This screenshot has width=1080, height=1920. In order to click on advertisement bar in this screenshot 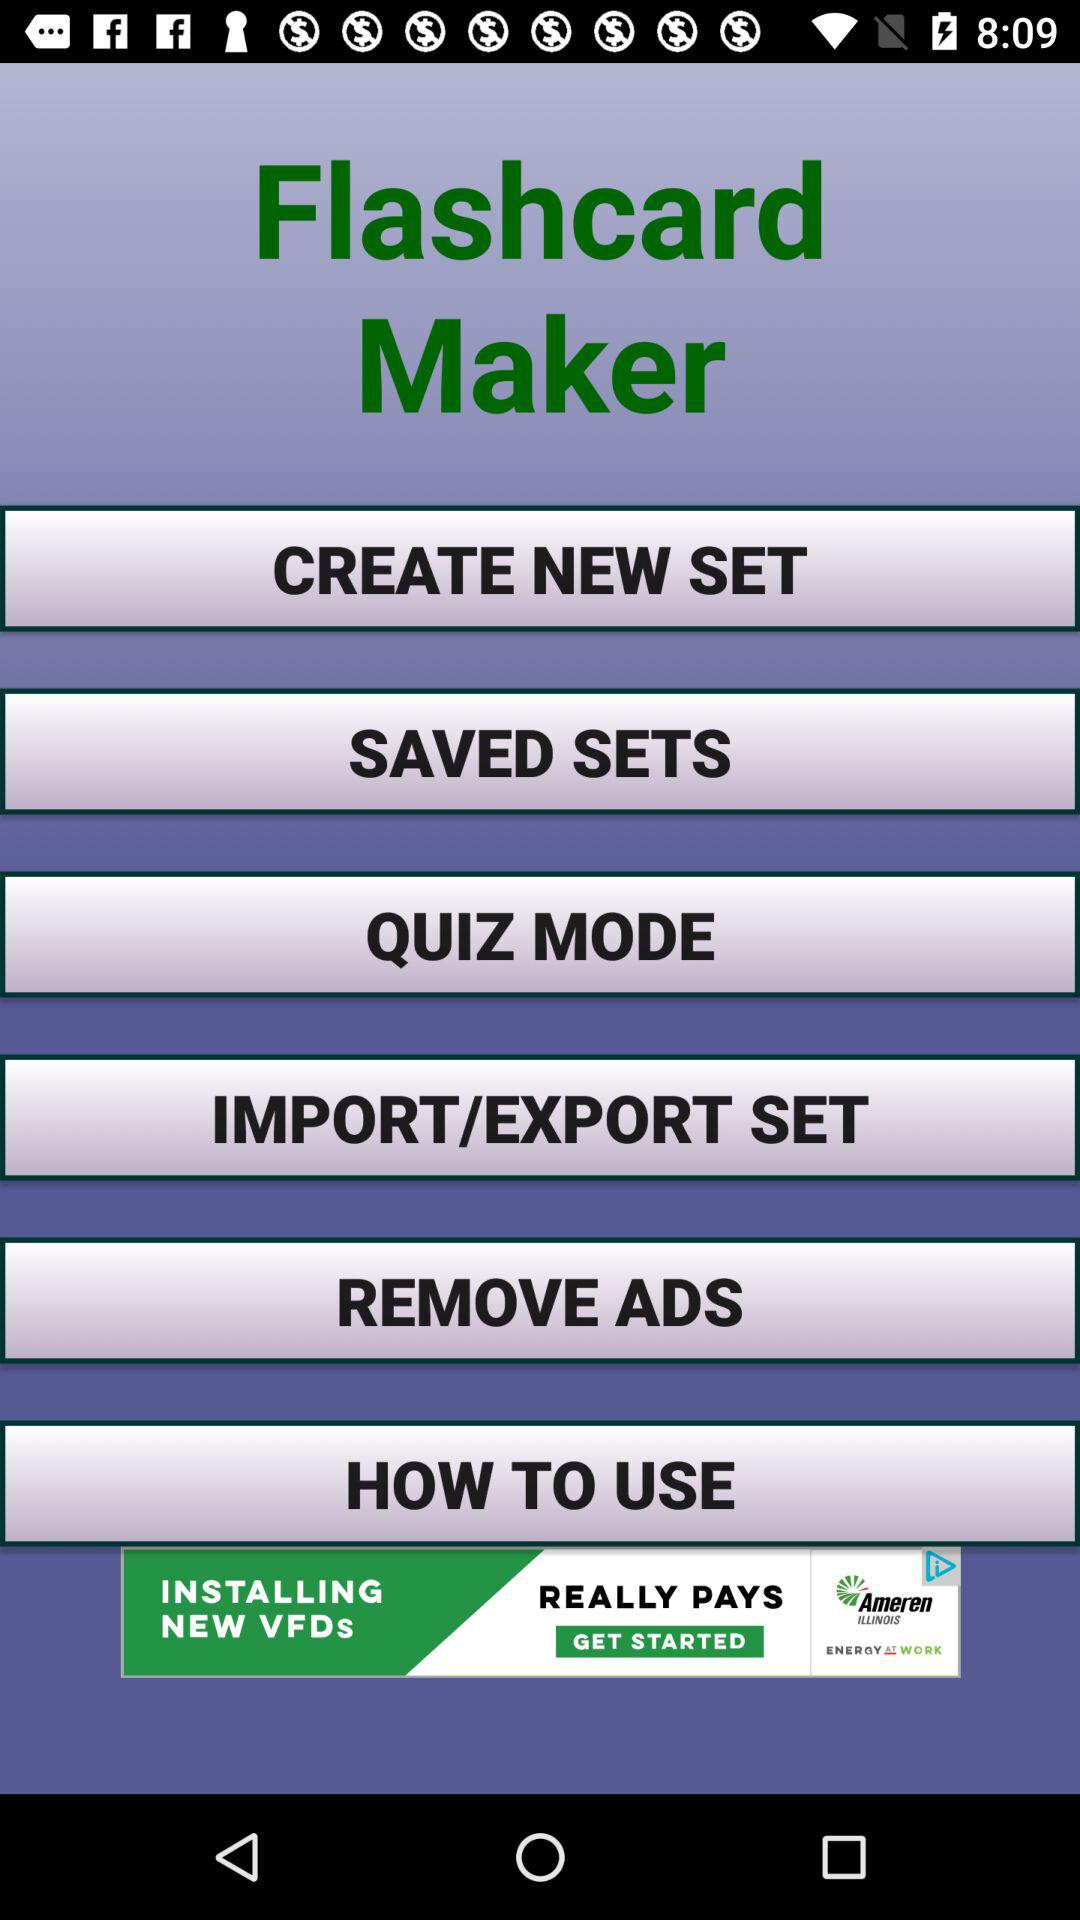, I will do `click(540, 1612)`.